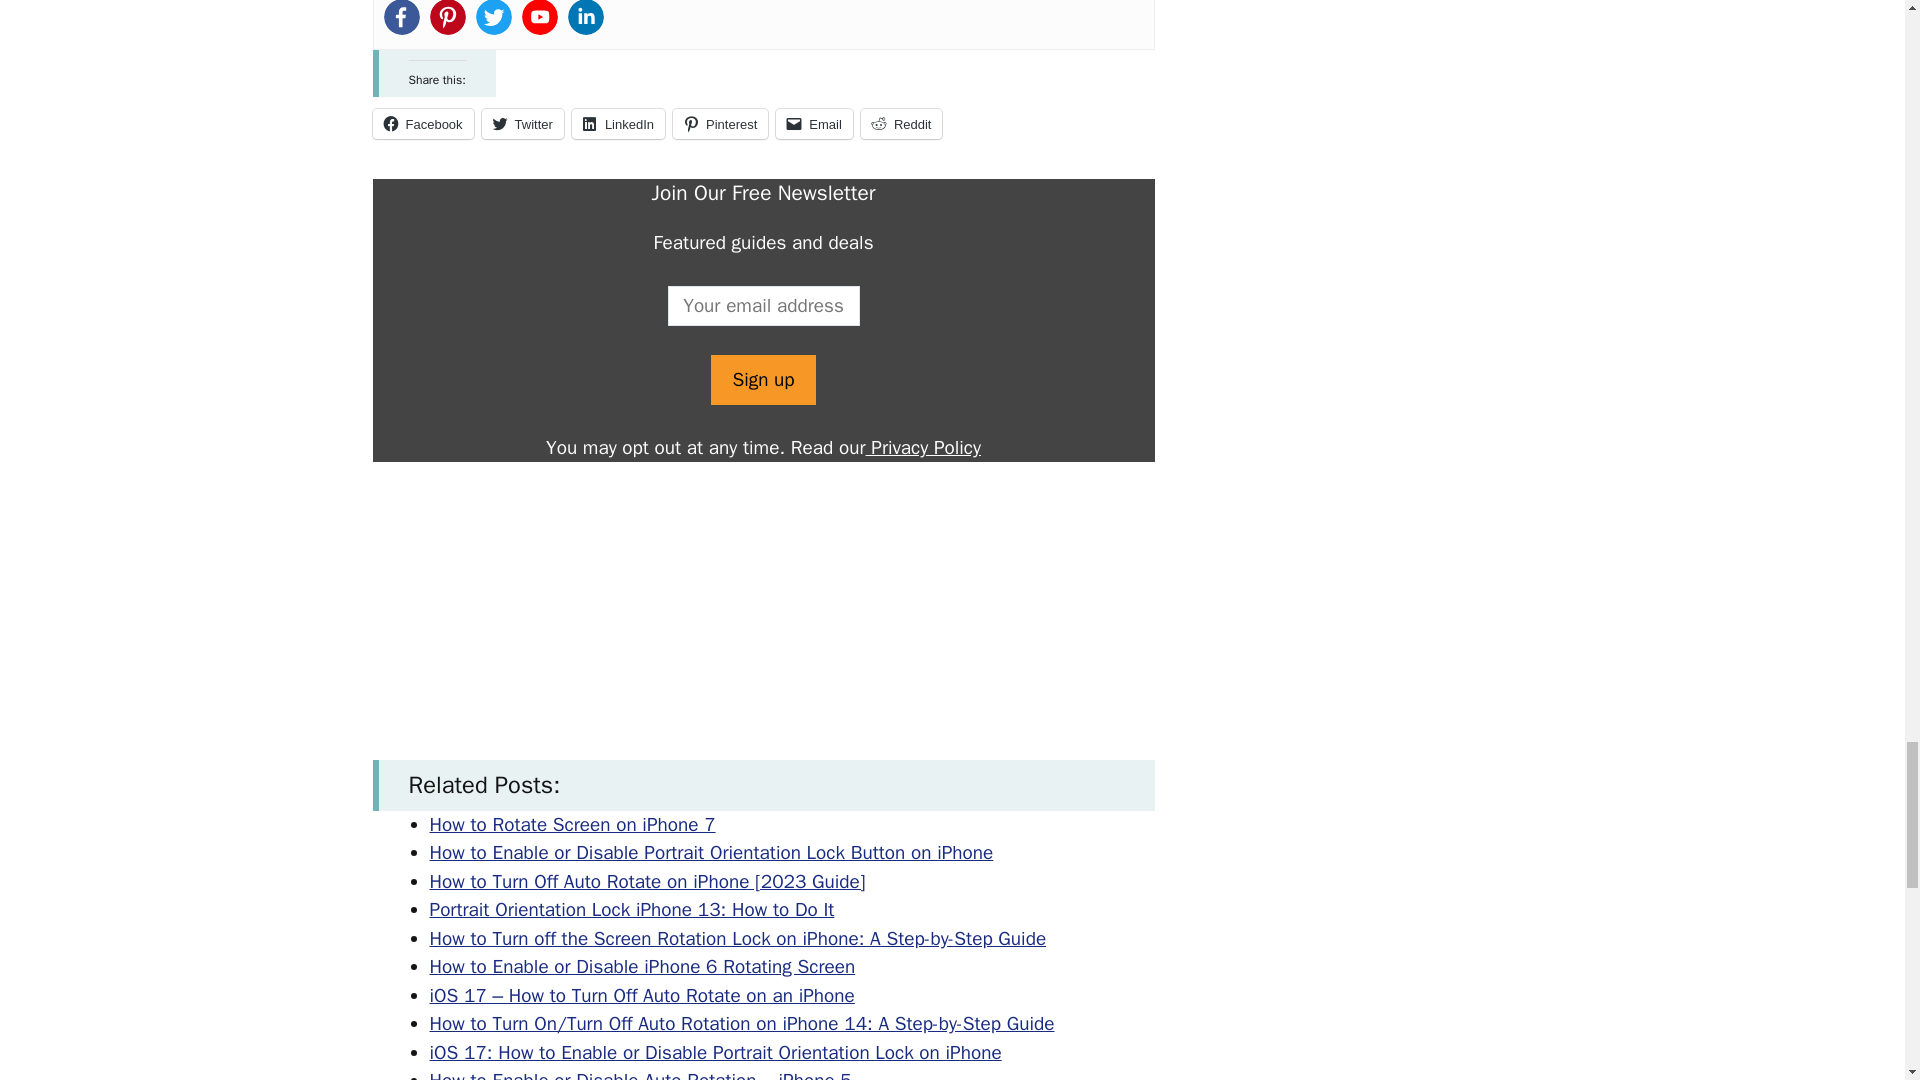 The height and width of the screenshot is (1080, 1920). I want to click on Pinterest, so click(720, 124).